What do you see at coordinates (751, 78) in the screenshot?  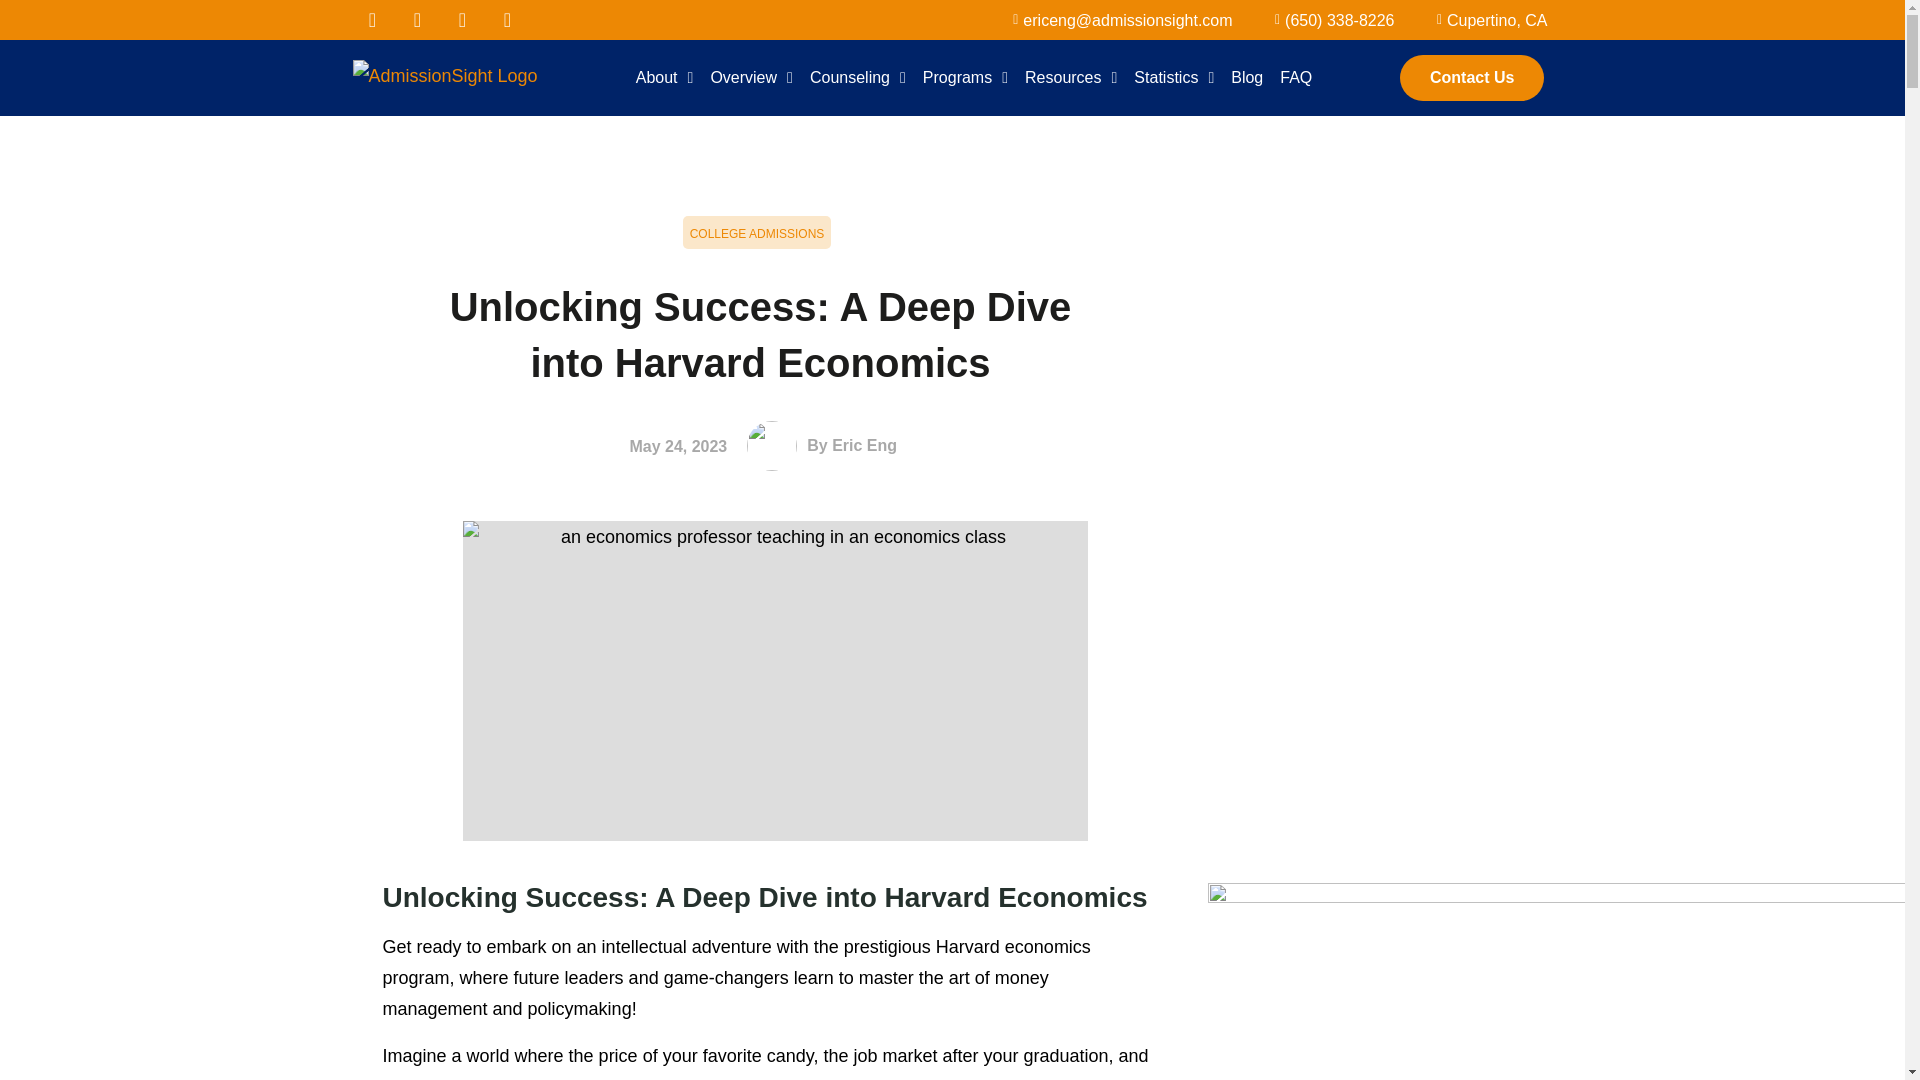 I see `Overview` at bounding box center [751, 78].